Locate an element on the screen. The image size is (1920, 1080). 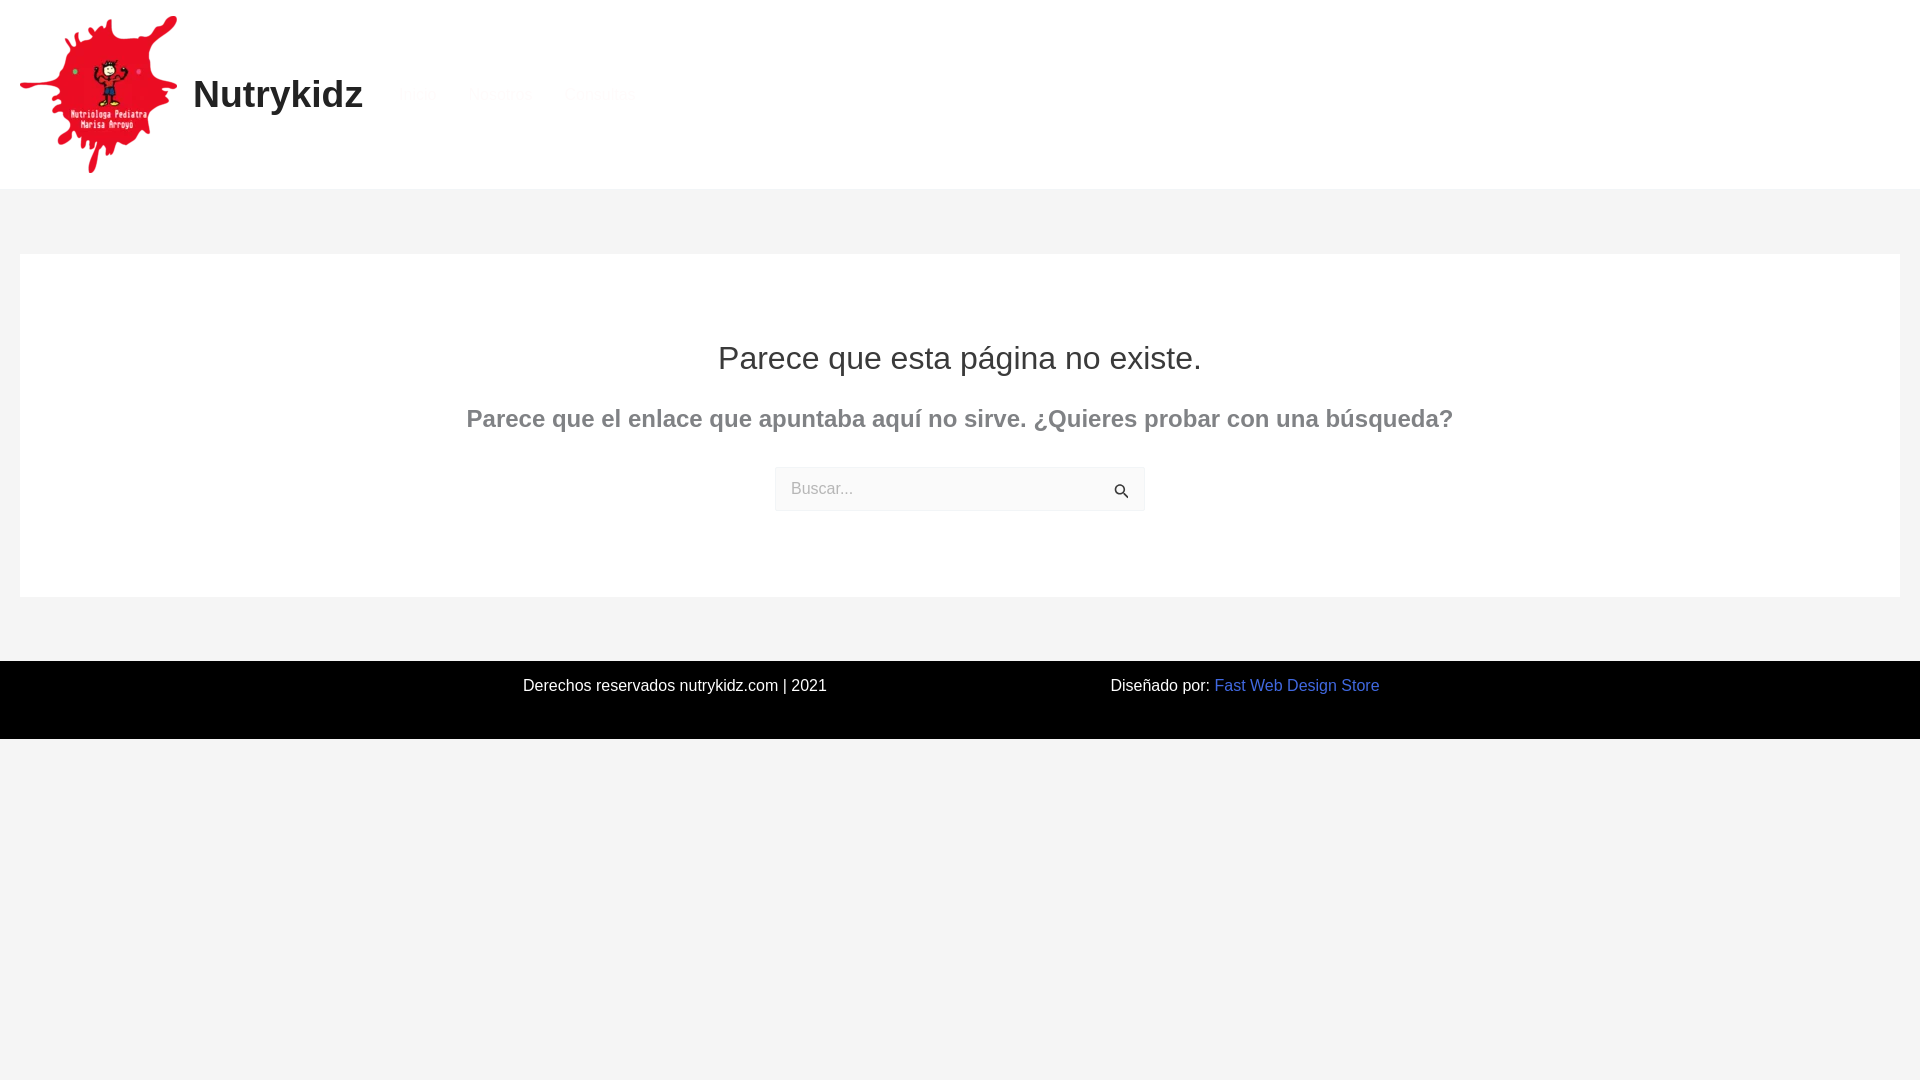
Nutrykidz is located at coordinates (278, 94).